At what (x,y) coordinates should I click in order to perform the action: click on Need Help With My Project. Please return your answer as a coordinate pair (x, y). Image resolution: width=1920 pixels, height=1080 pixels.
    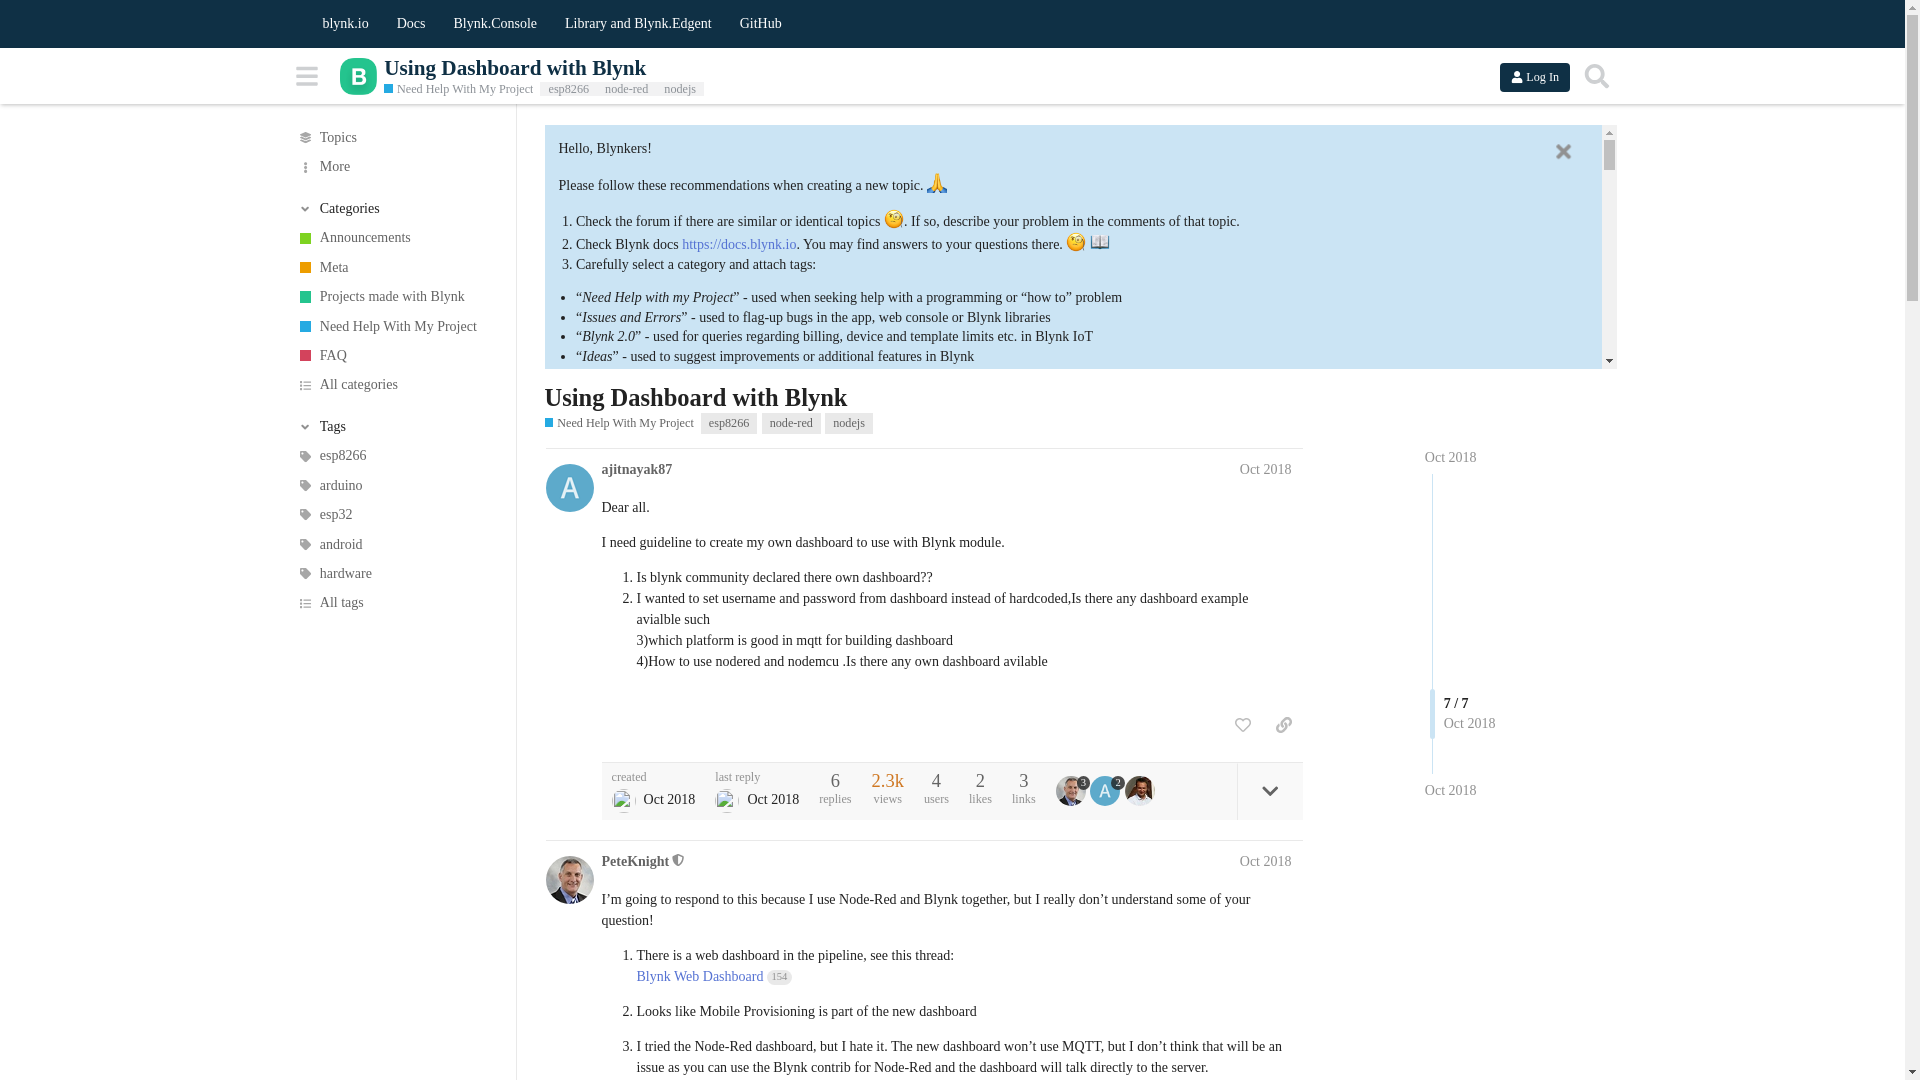
    Looking at the image, I should click on (458, 90).